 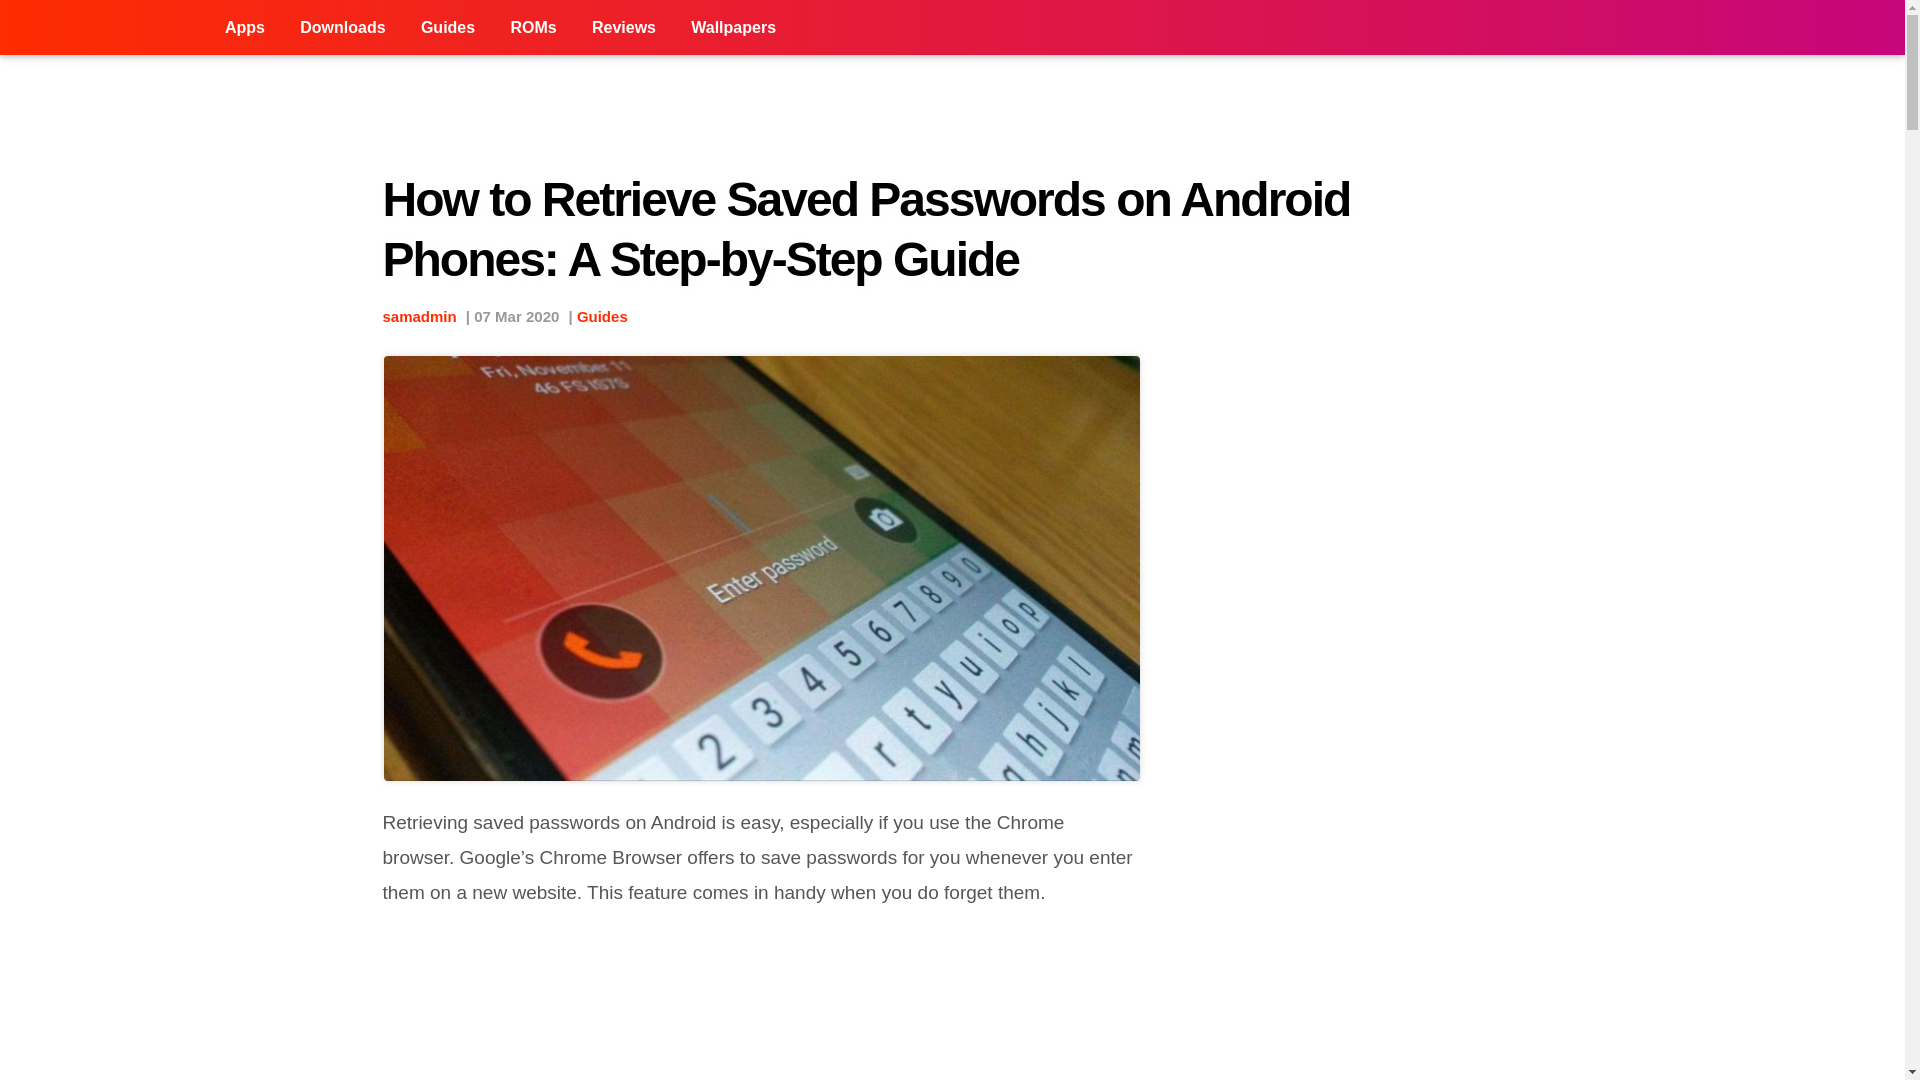 What do you see at coordinates (419, 316) in the screenshot?
I see `samadmin` at bounding box center [419, 316].